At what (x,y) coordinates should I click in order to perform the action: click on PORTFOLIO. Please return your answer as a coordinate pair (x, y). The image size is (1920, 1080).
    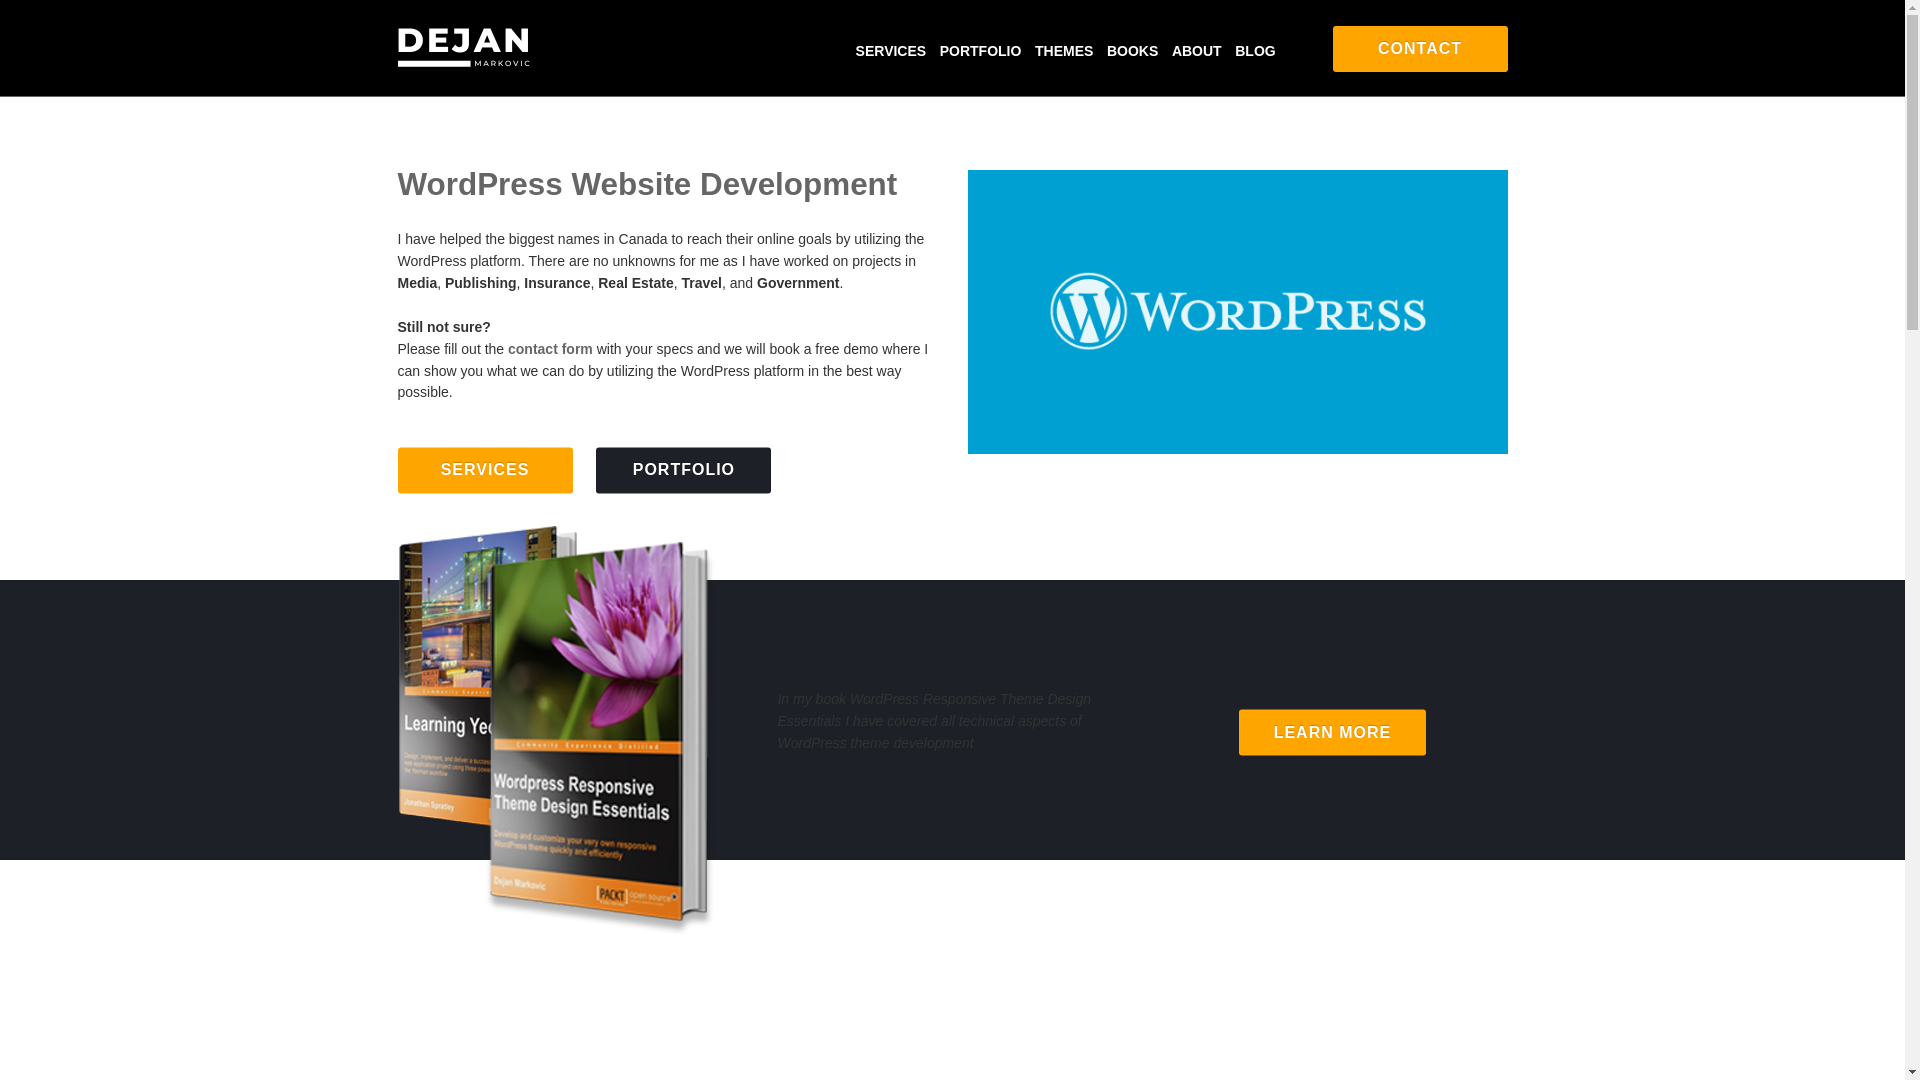
    Looking at the image, I should click on (980, 51).